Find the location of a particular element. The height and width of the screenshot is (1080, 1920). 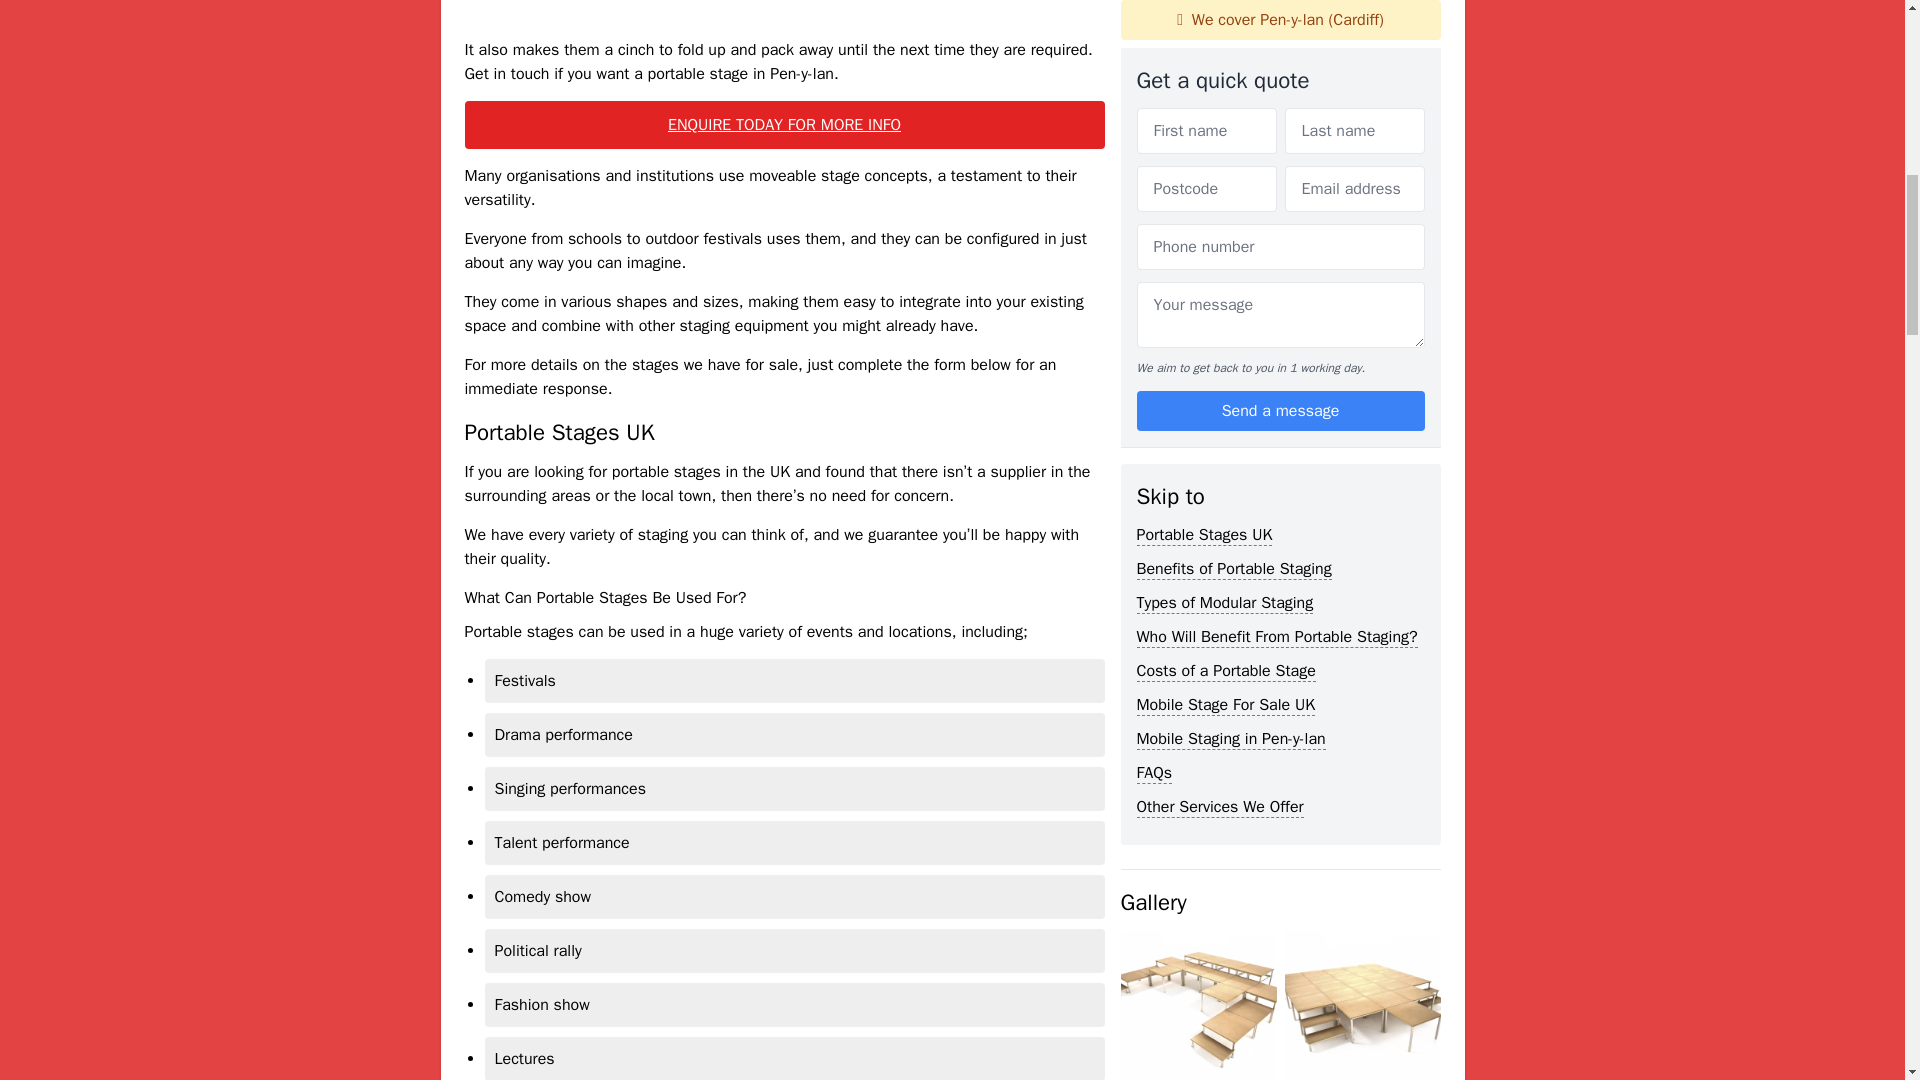

Benefits of Portable Staging is located at coordinates (1233, 42).